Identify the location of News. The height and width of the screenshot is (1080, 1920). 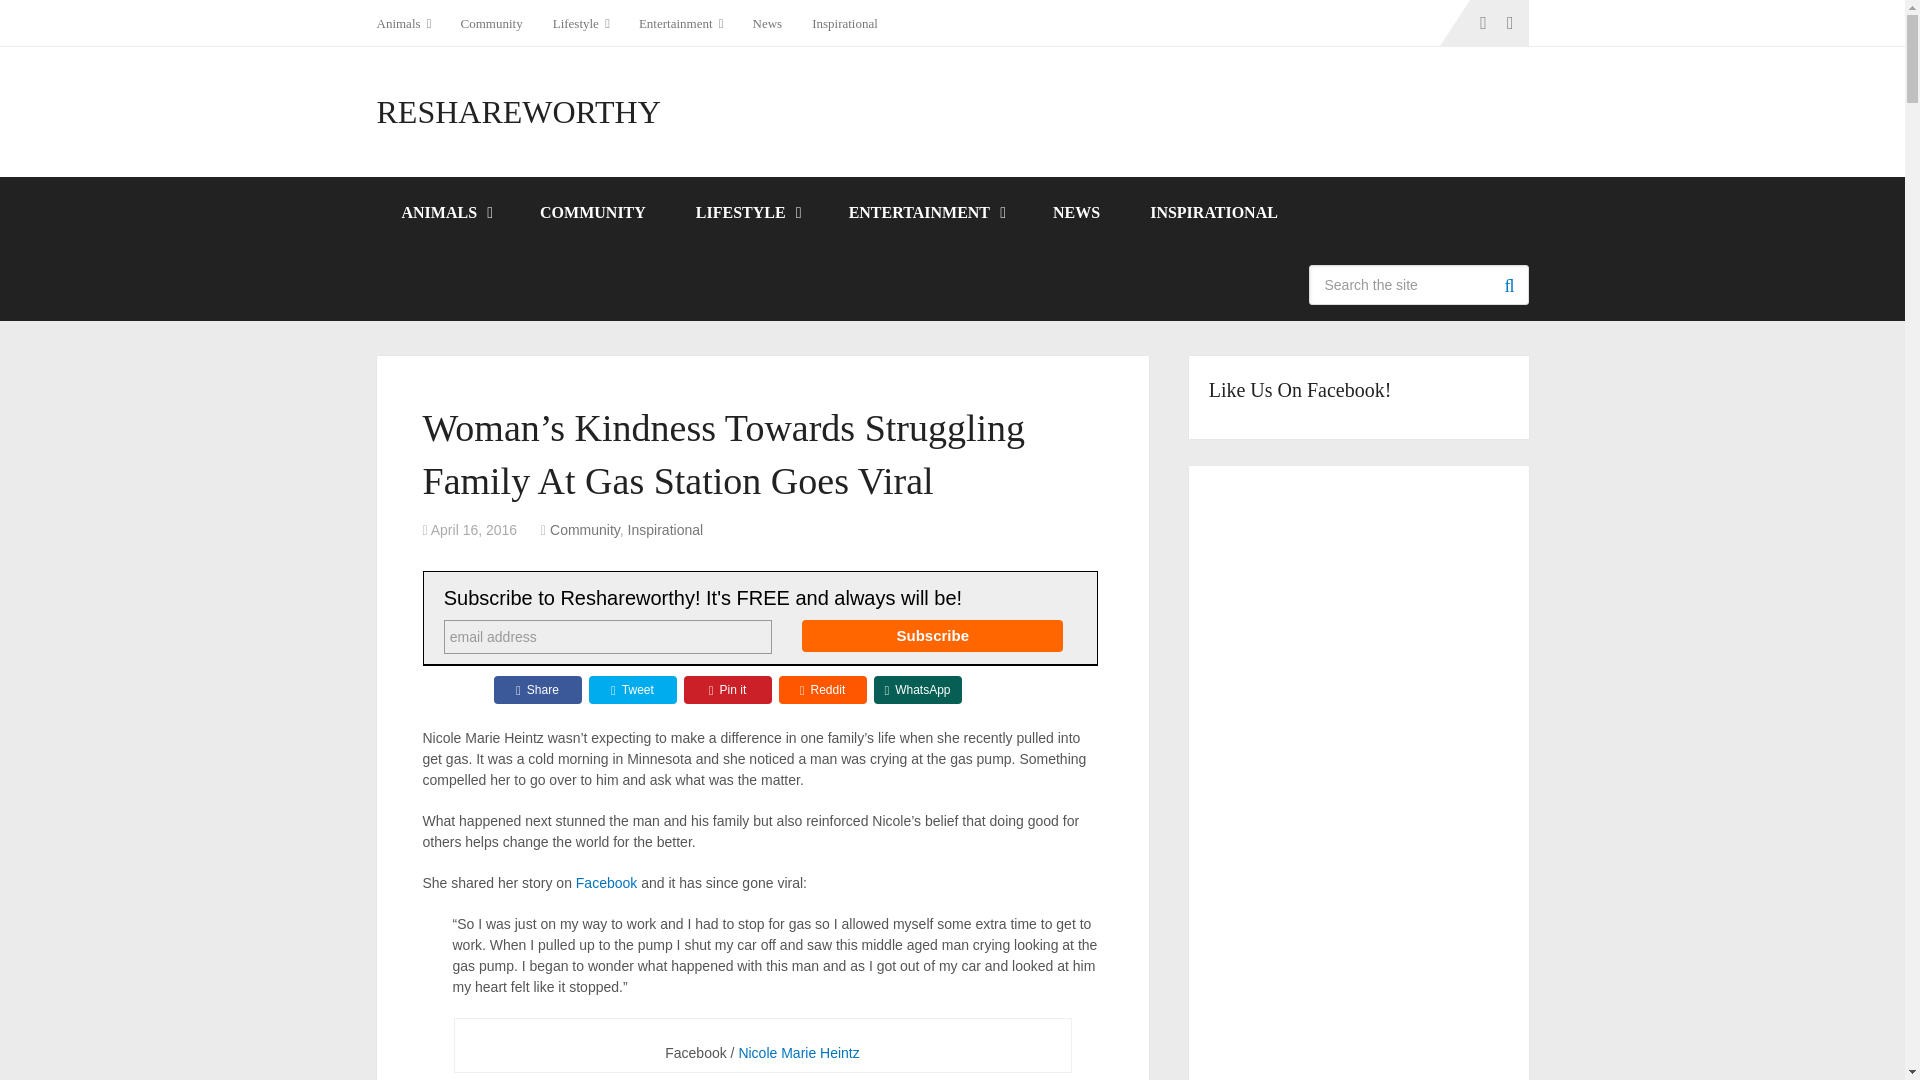
(768, 23).